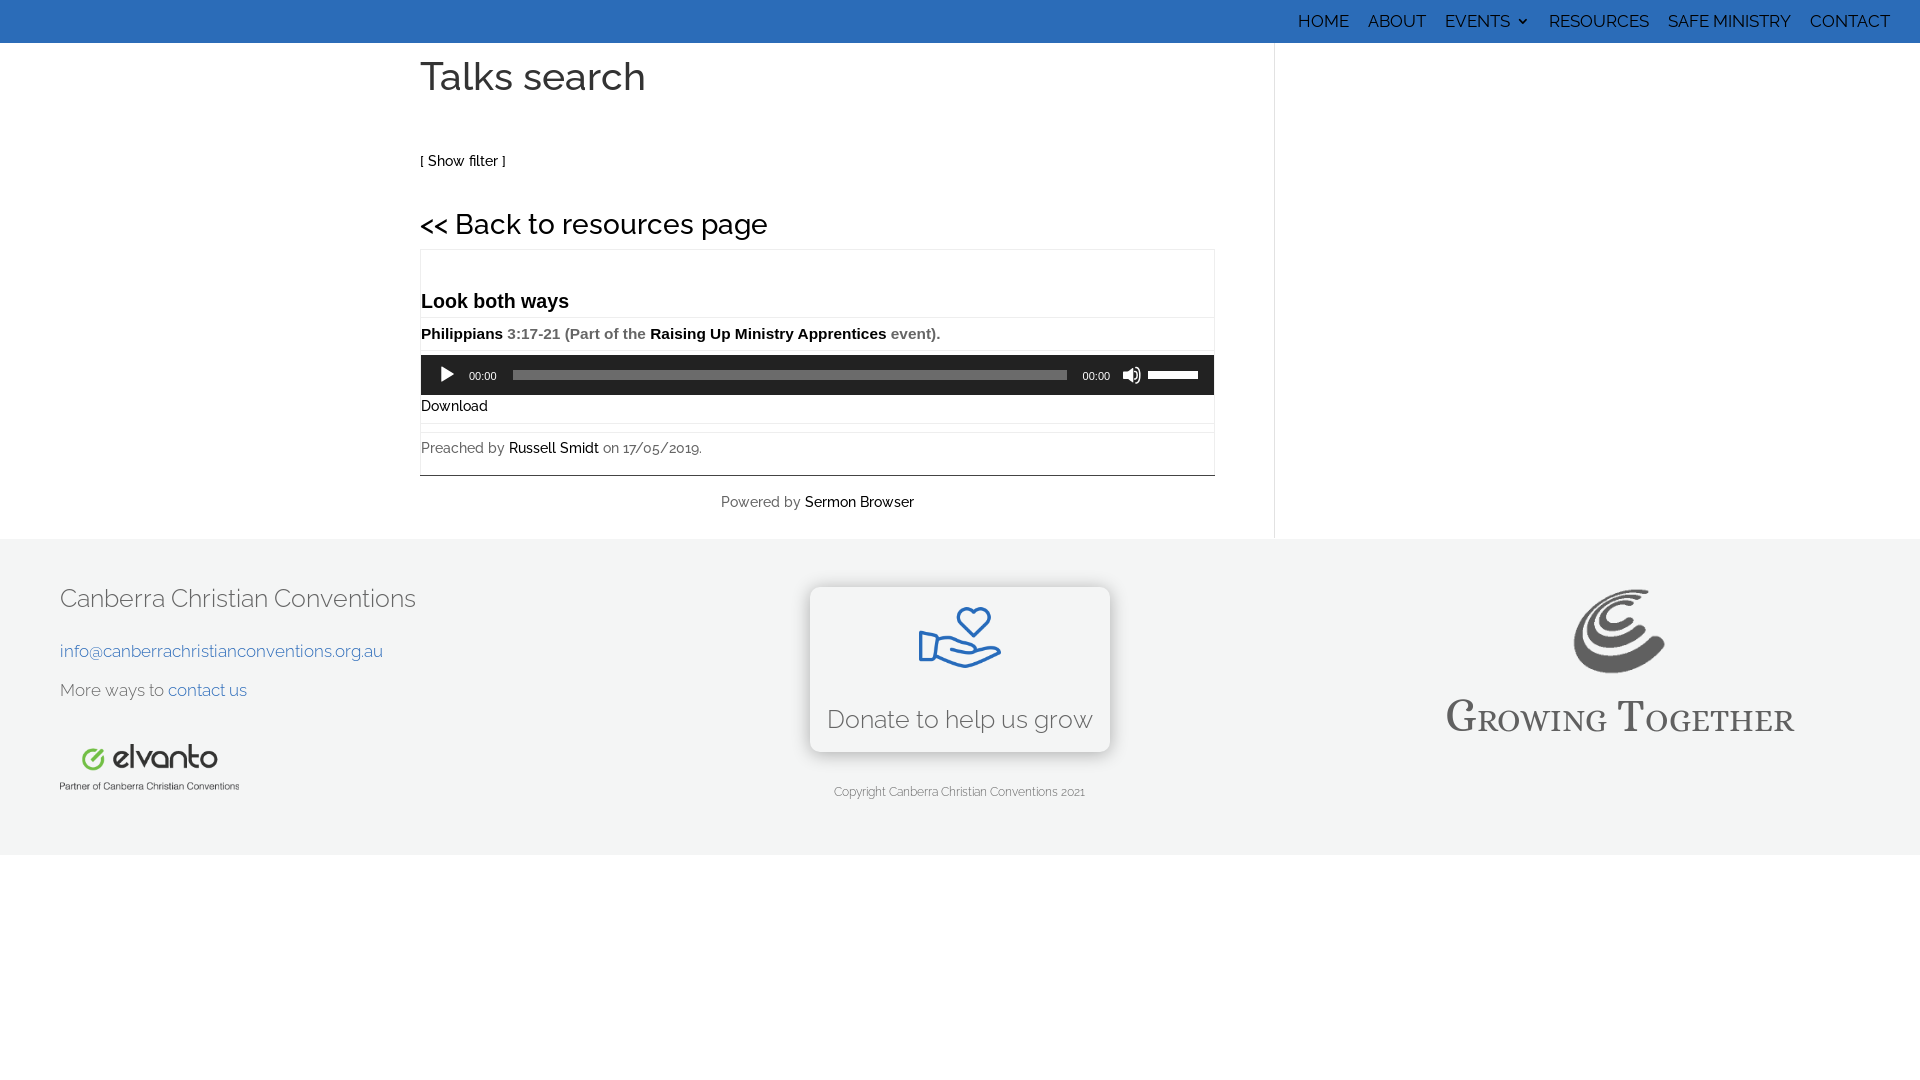 The image size is (1920, 1080). What do you see at coordinates (454, 406) in the screenshot?
I see `Download` at bounding box center [454, 406].